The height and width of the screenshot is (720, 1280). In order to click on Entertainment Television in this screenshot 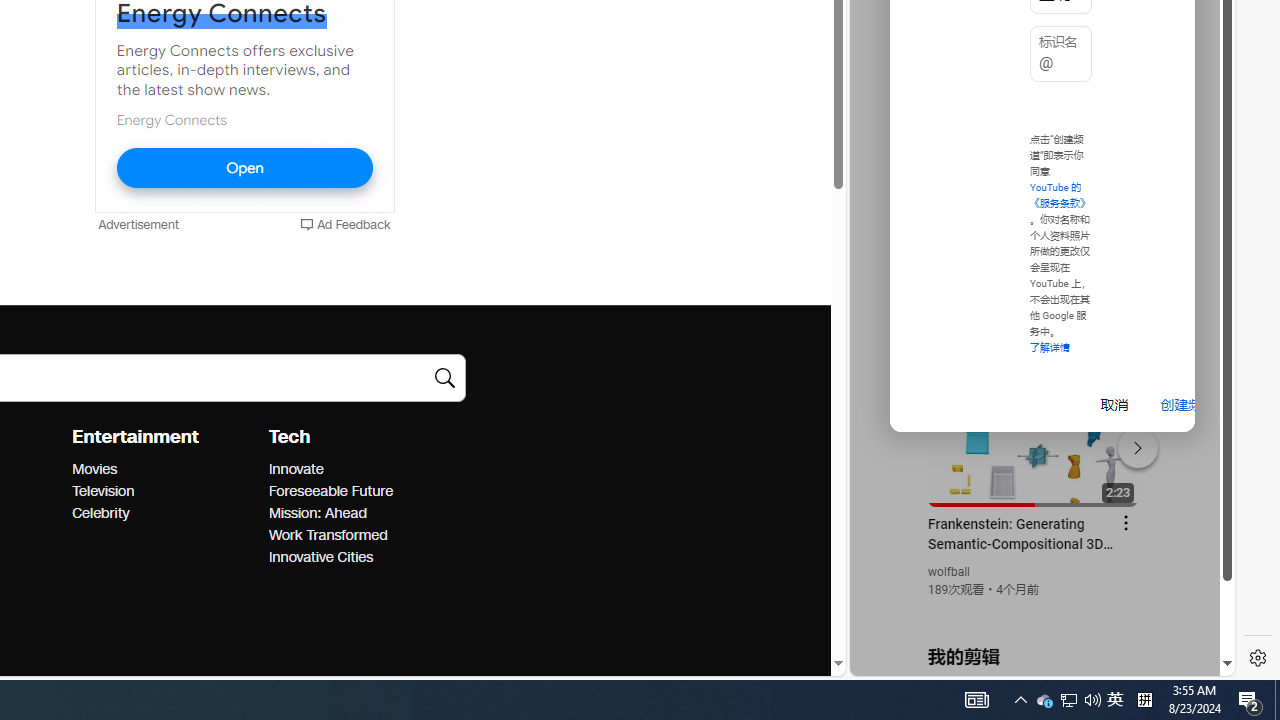, I will do `click(102, 491)`.